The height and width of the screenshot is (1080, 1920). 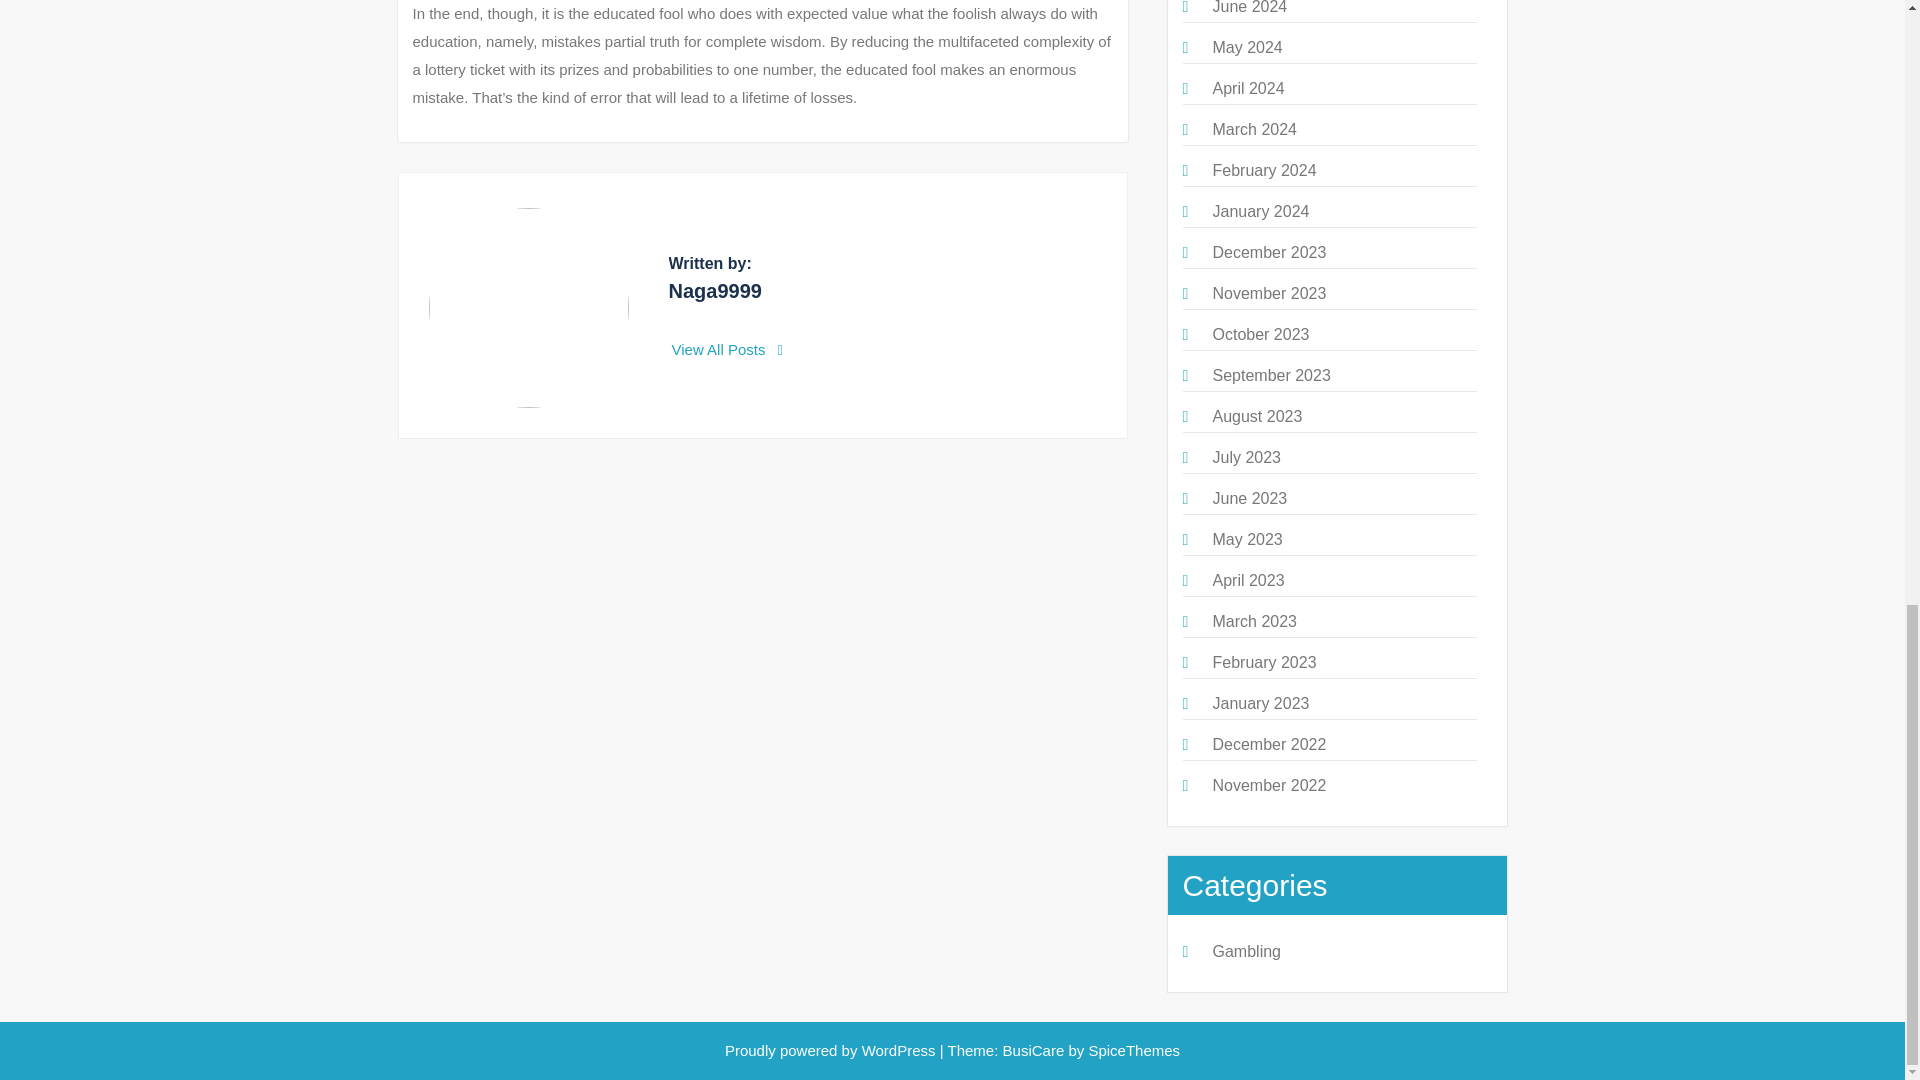 I want to click on April 2024, so click(x=1248, y=88).